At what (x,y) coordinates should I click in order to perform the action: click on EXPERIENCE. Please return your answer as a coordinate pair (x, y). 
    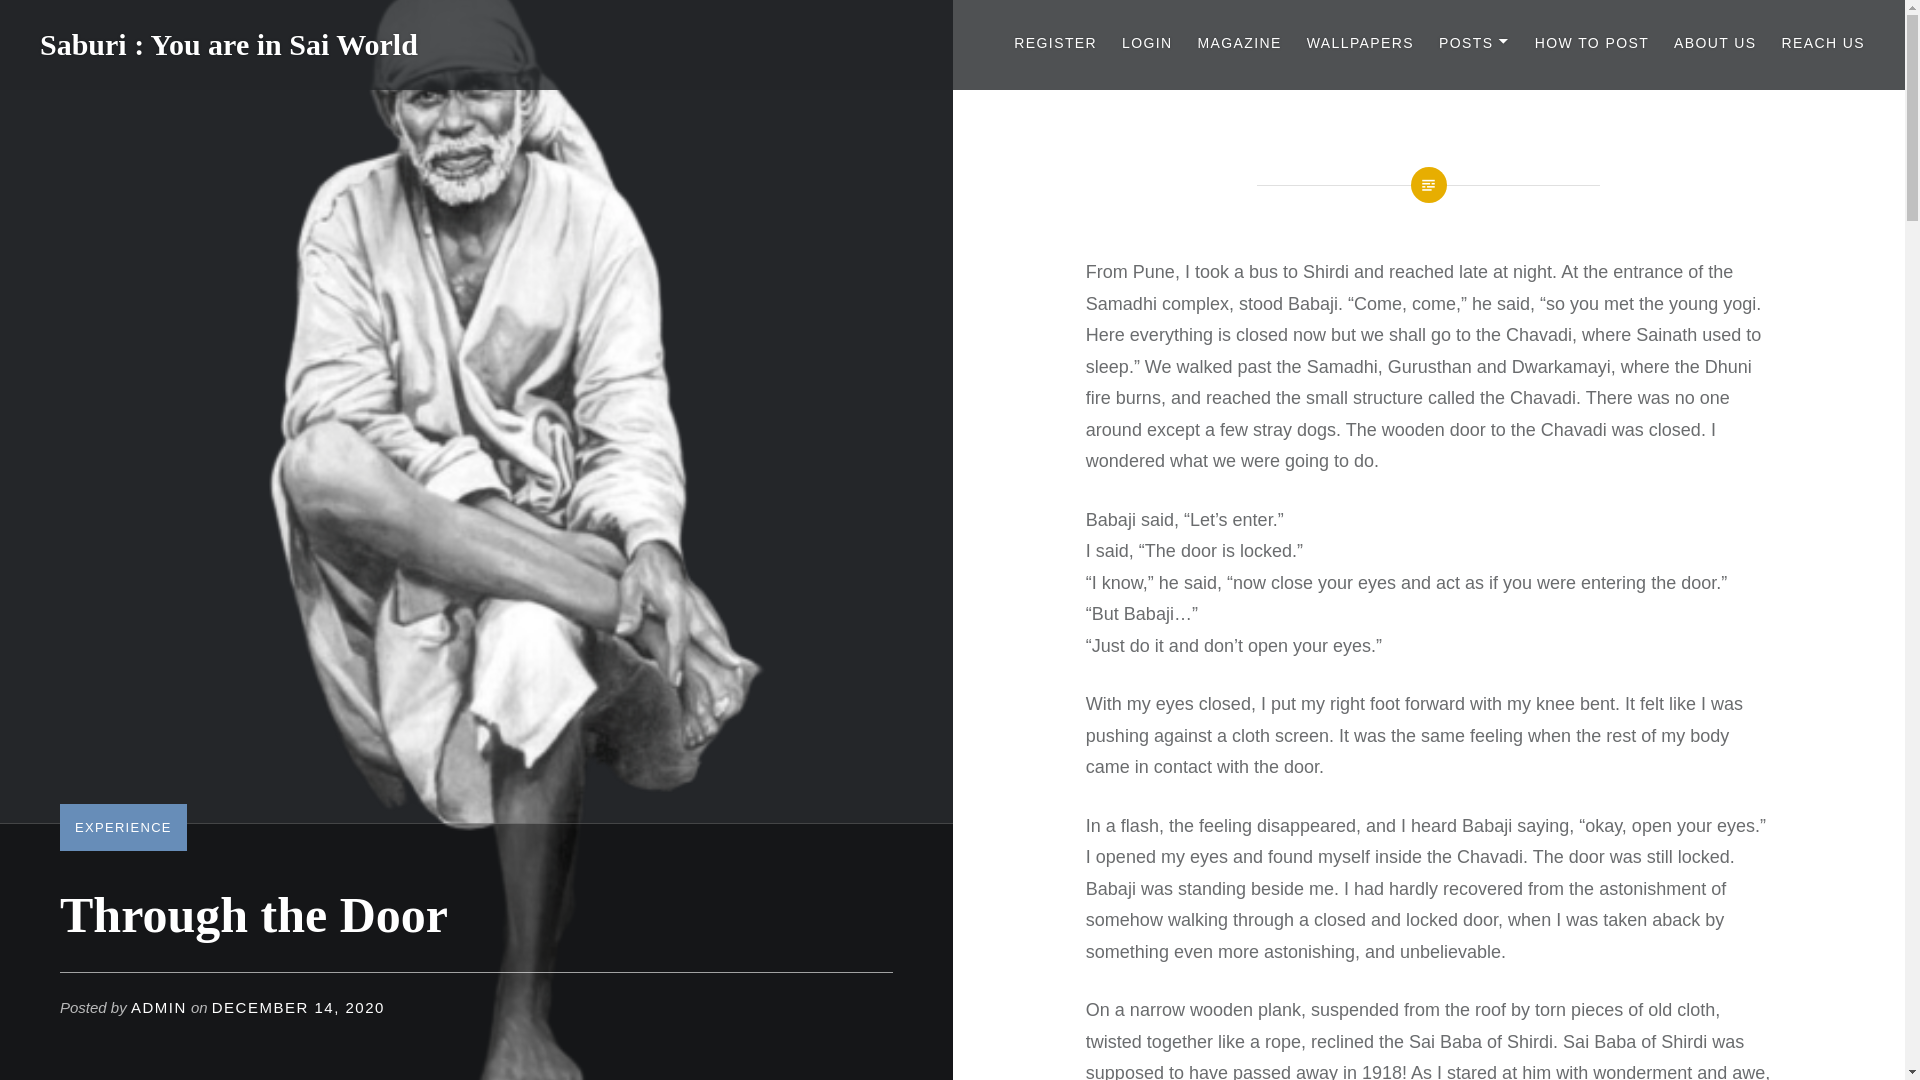
    Looking at the image, I should click on (123, 826).